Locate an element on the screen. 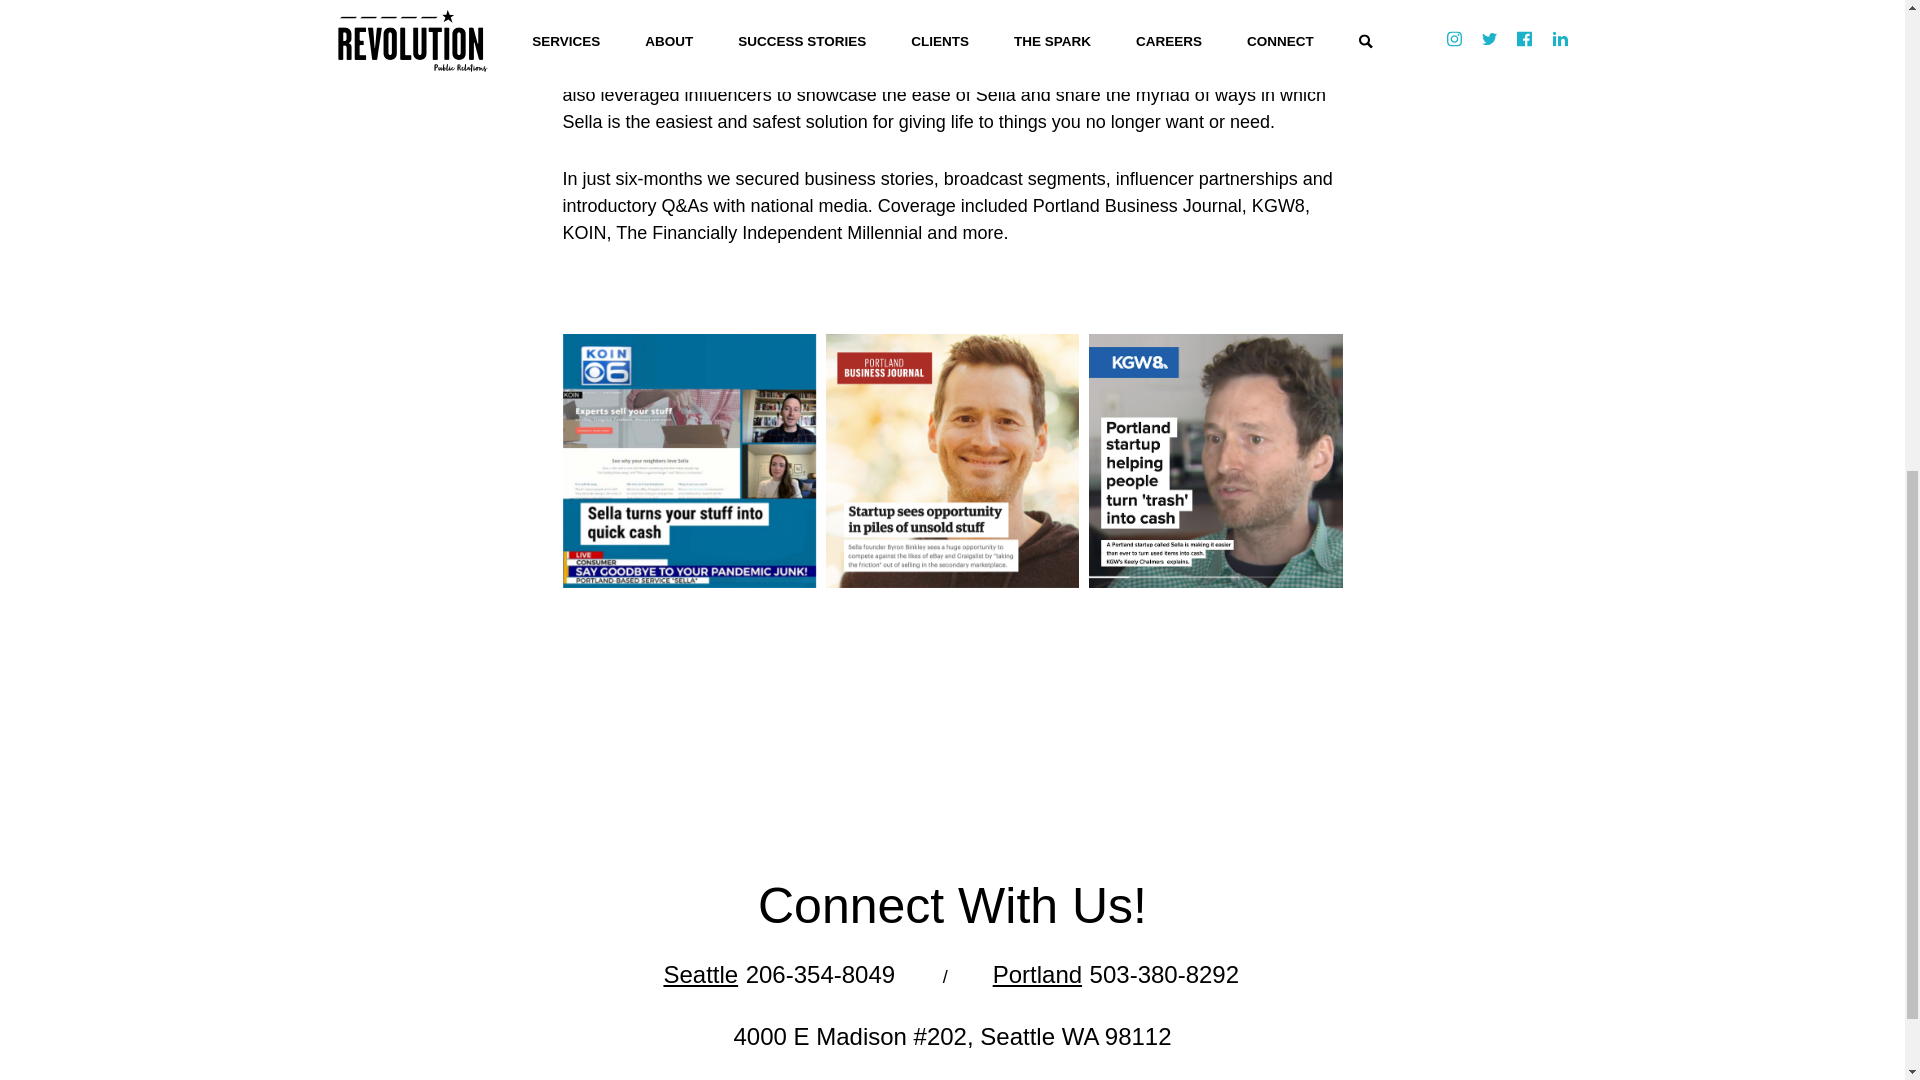 This screenshot has width=1920, height=1080. Seattle is located at coordinates (700, 974).